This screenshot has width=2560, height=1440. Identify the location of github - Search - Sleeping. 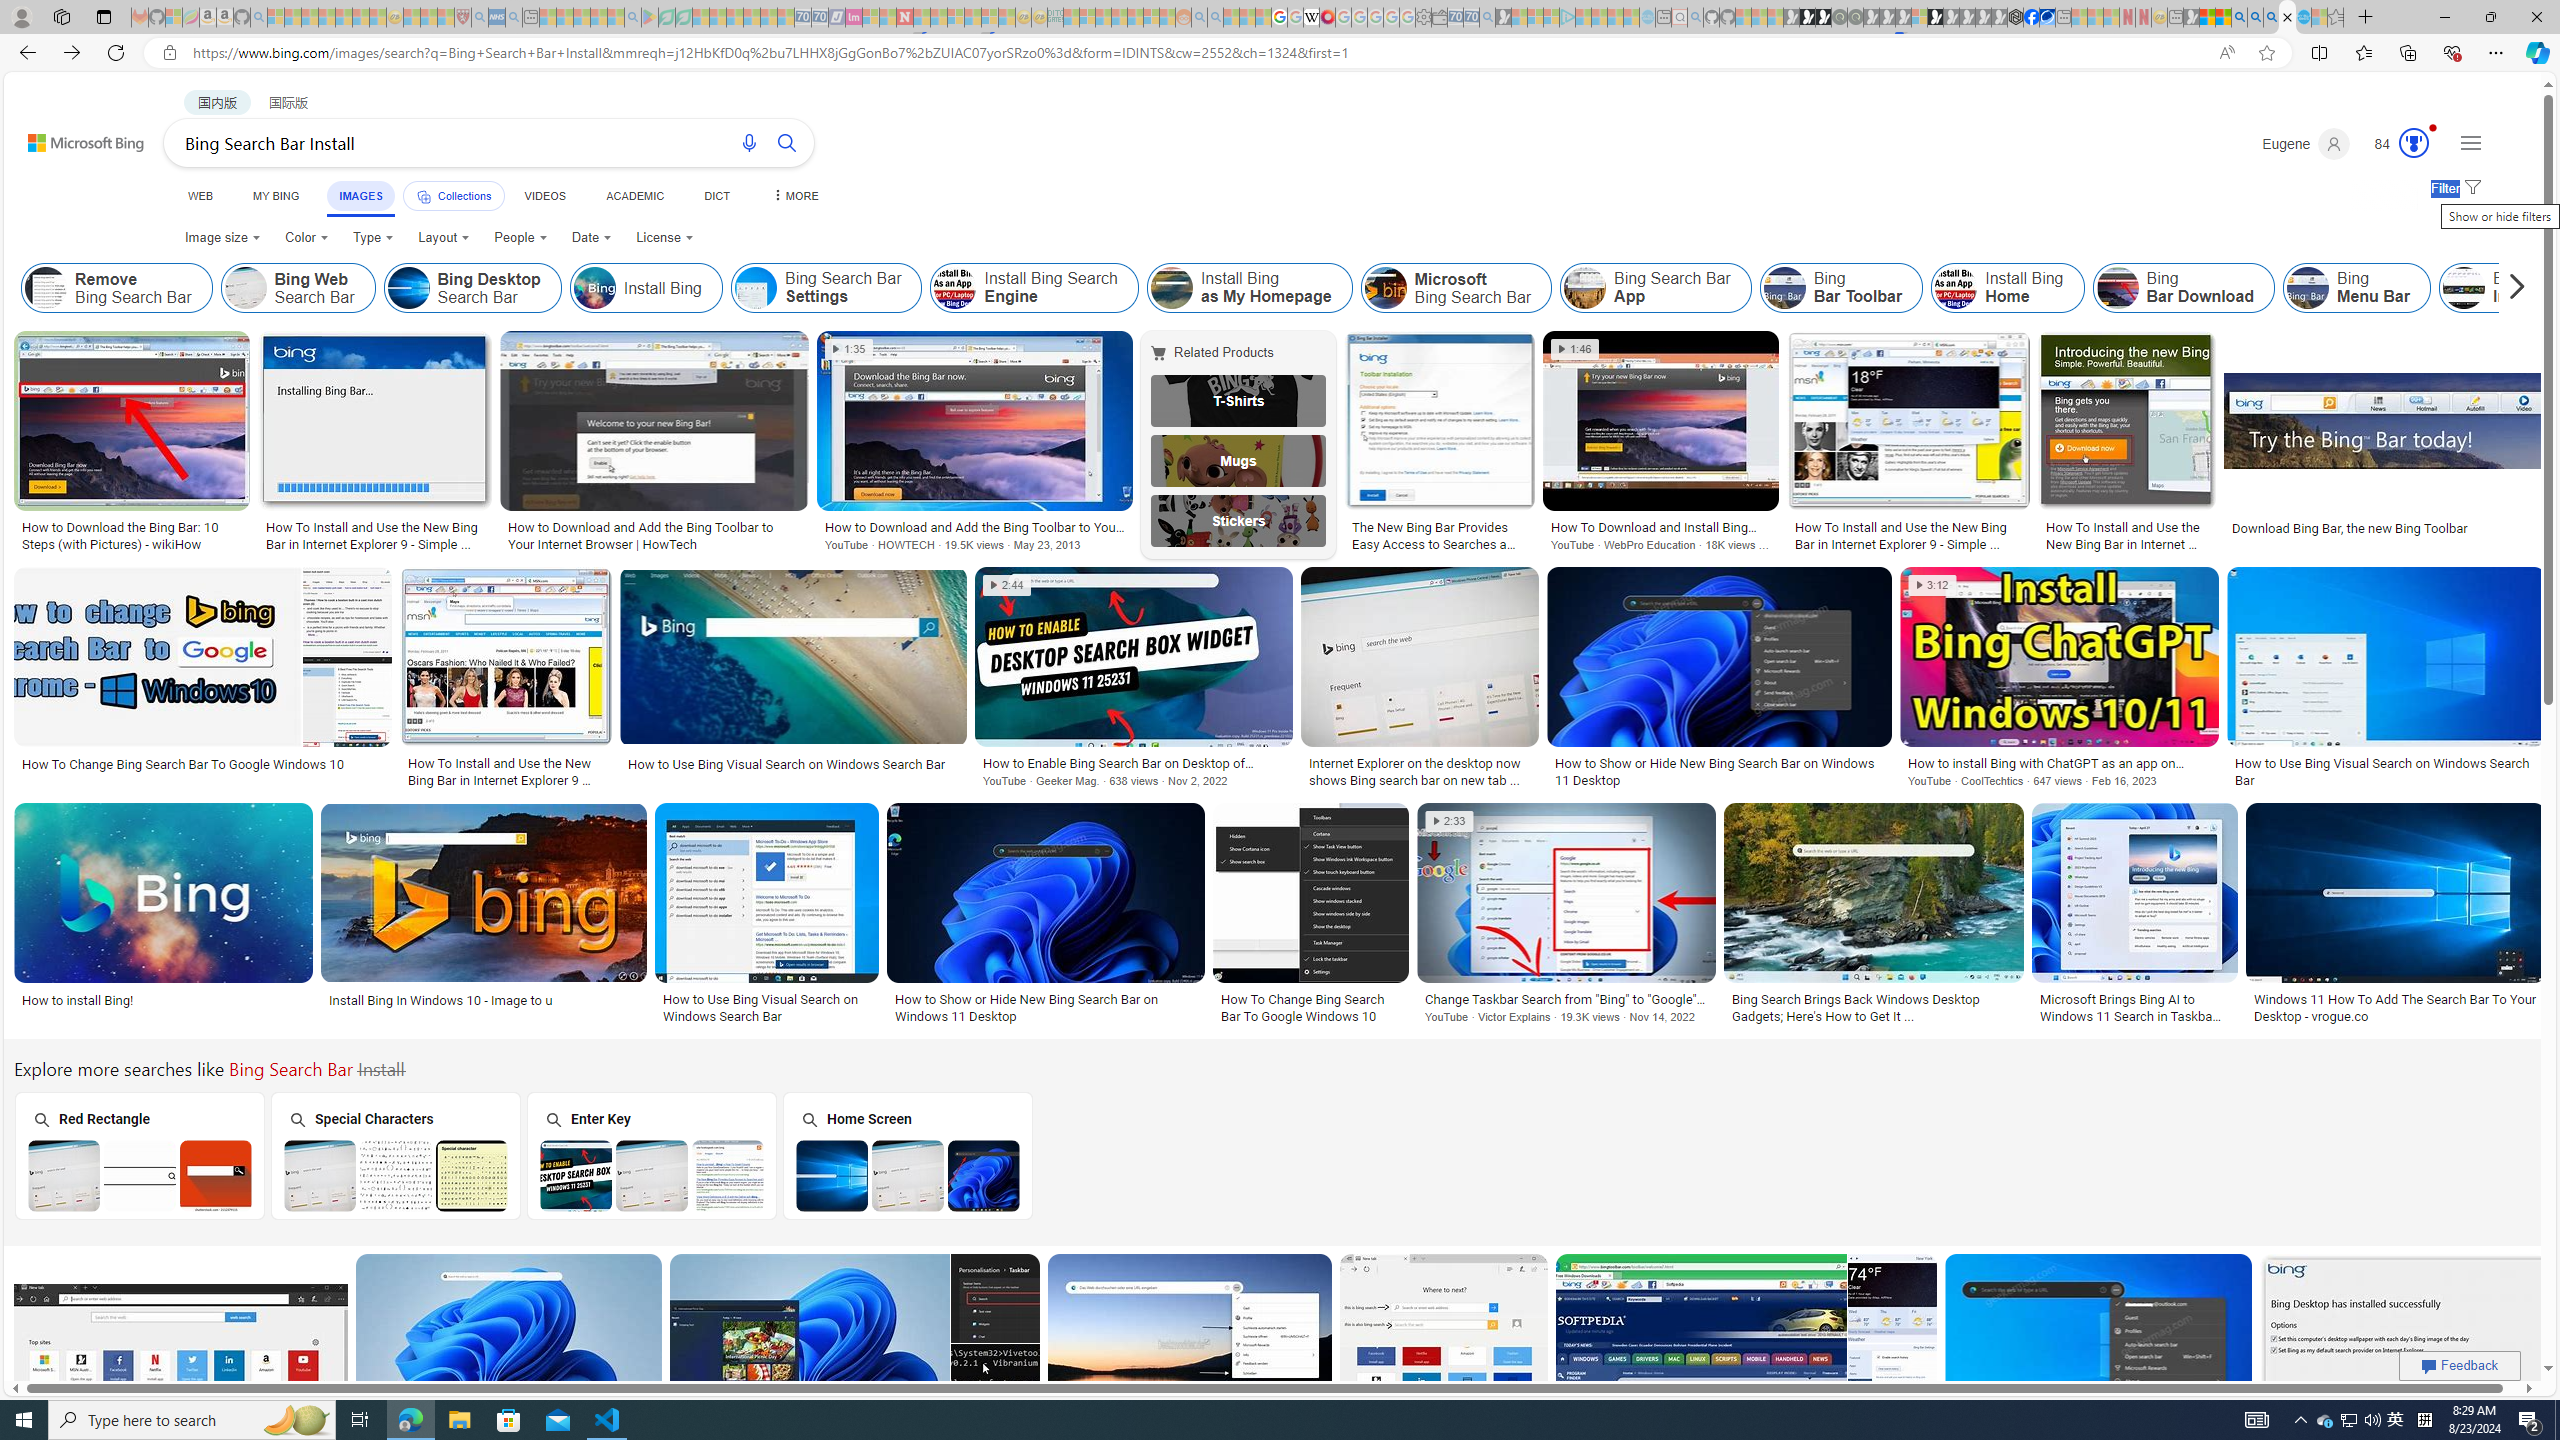
(1696, 17).